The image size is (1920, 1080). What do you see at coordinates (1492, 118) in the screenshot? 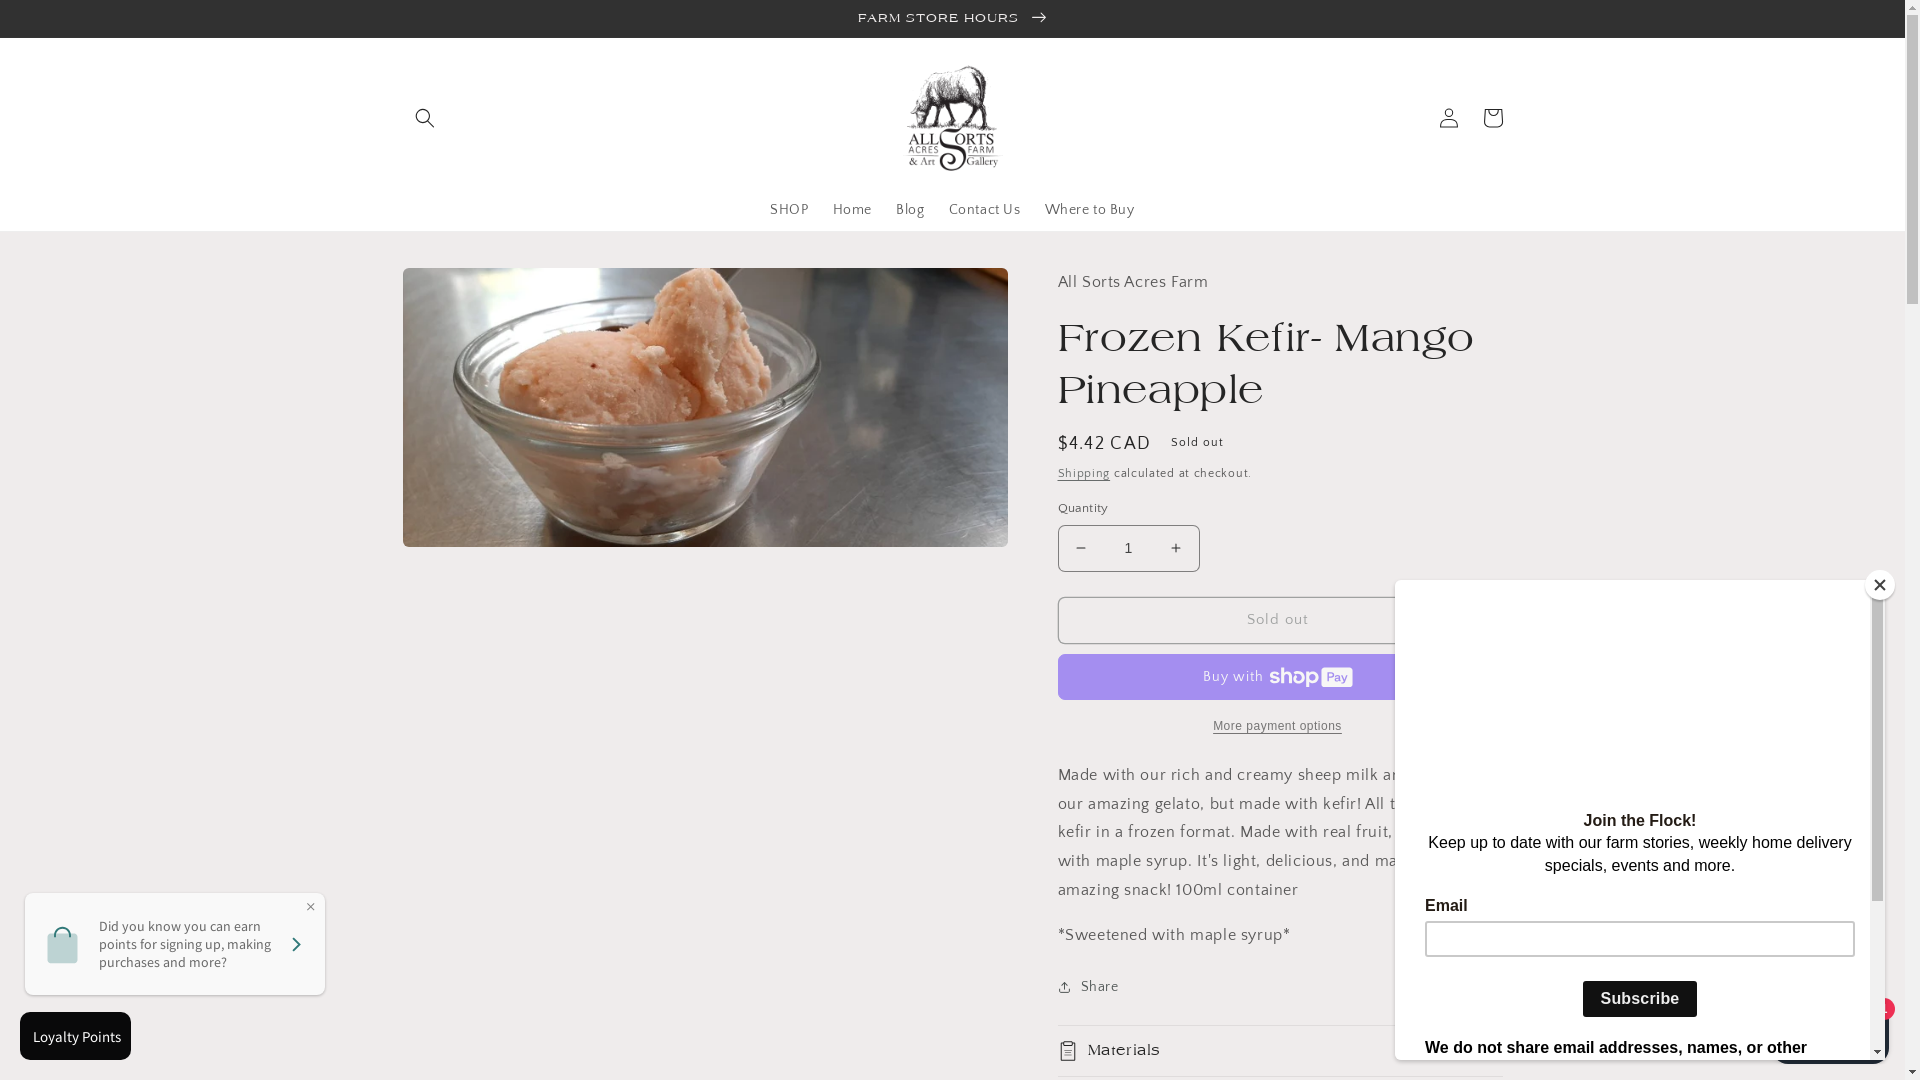
I see `Cart` at bounding box center [1492, 118].